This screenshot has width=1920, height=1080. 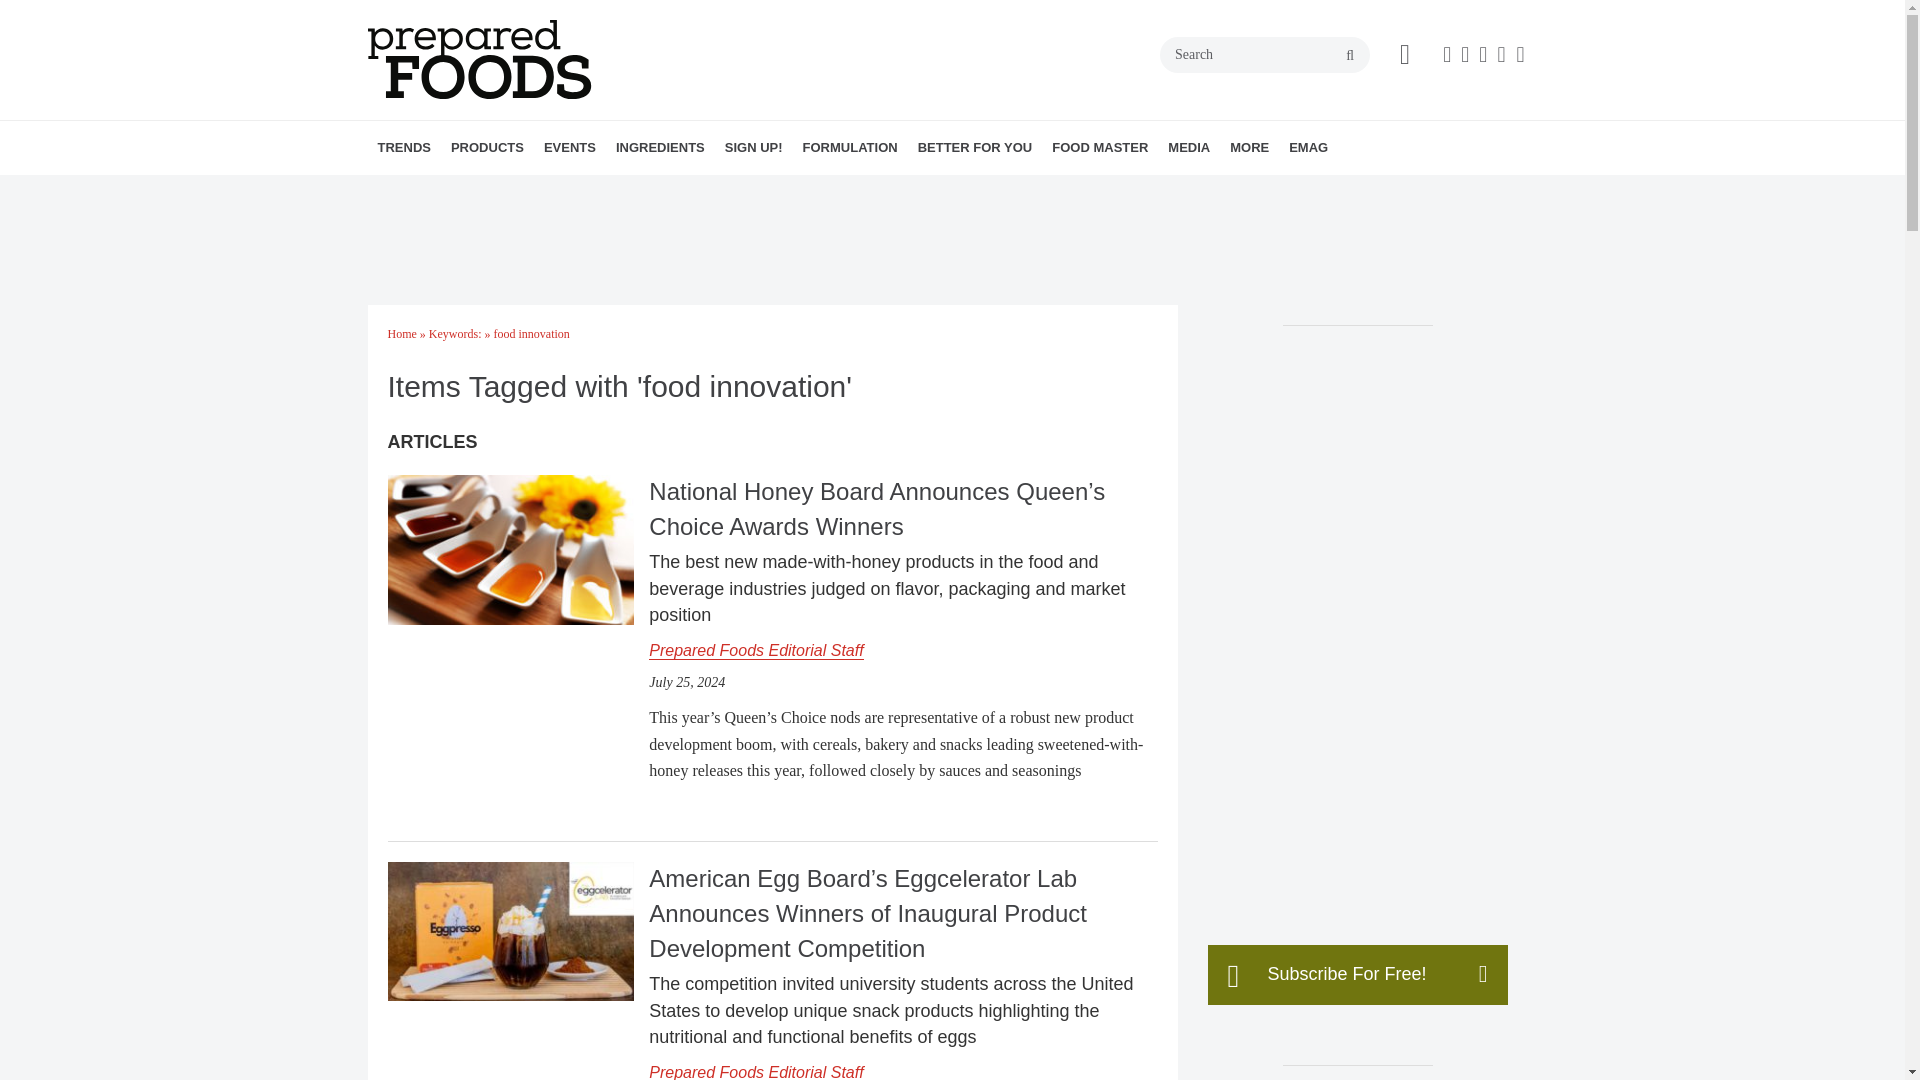 I want to click on youtube, so click(x=1520, y=54).